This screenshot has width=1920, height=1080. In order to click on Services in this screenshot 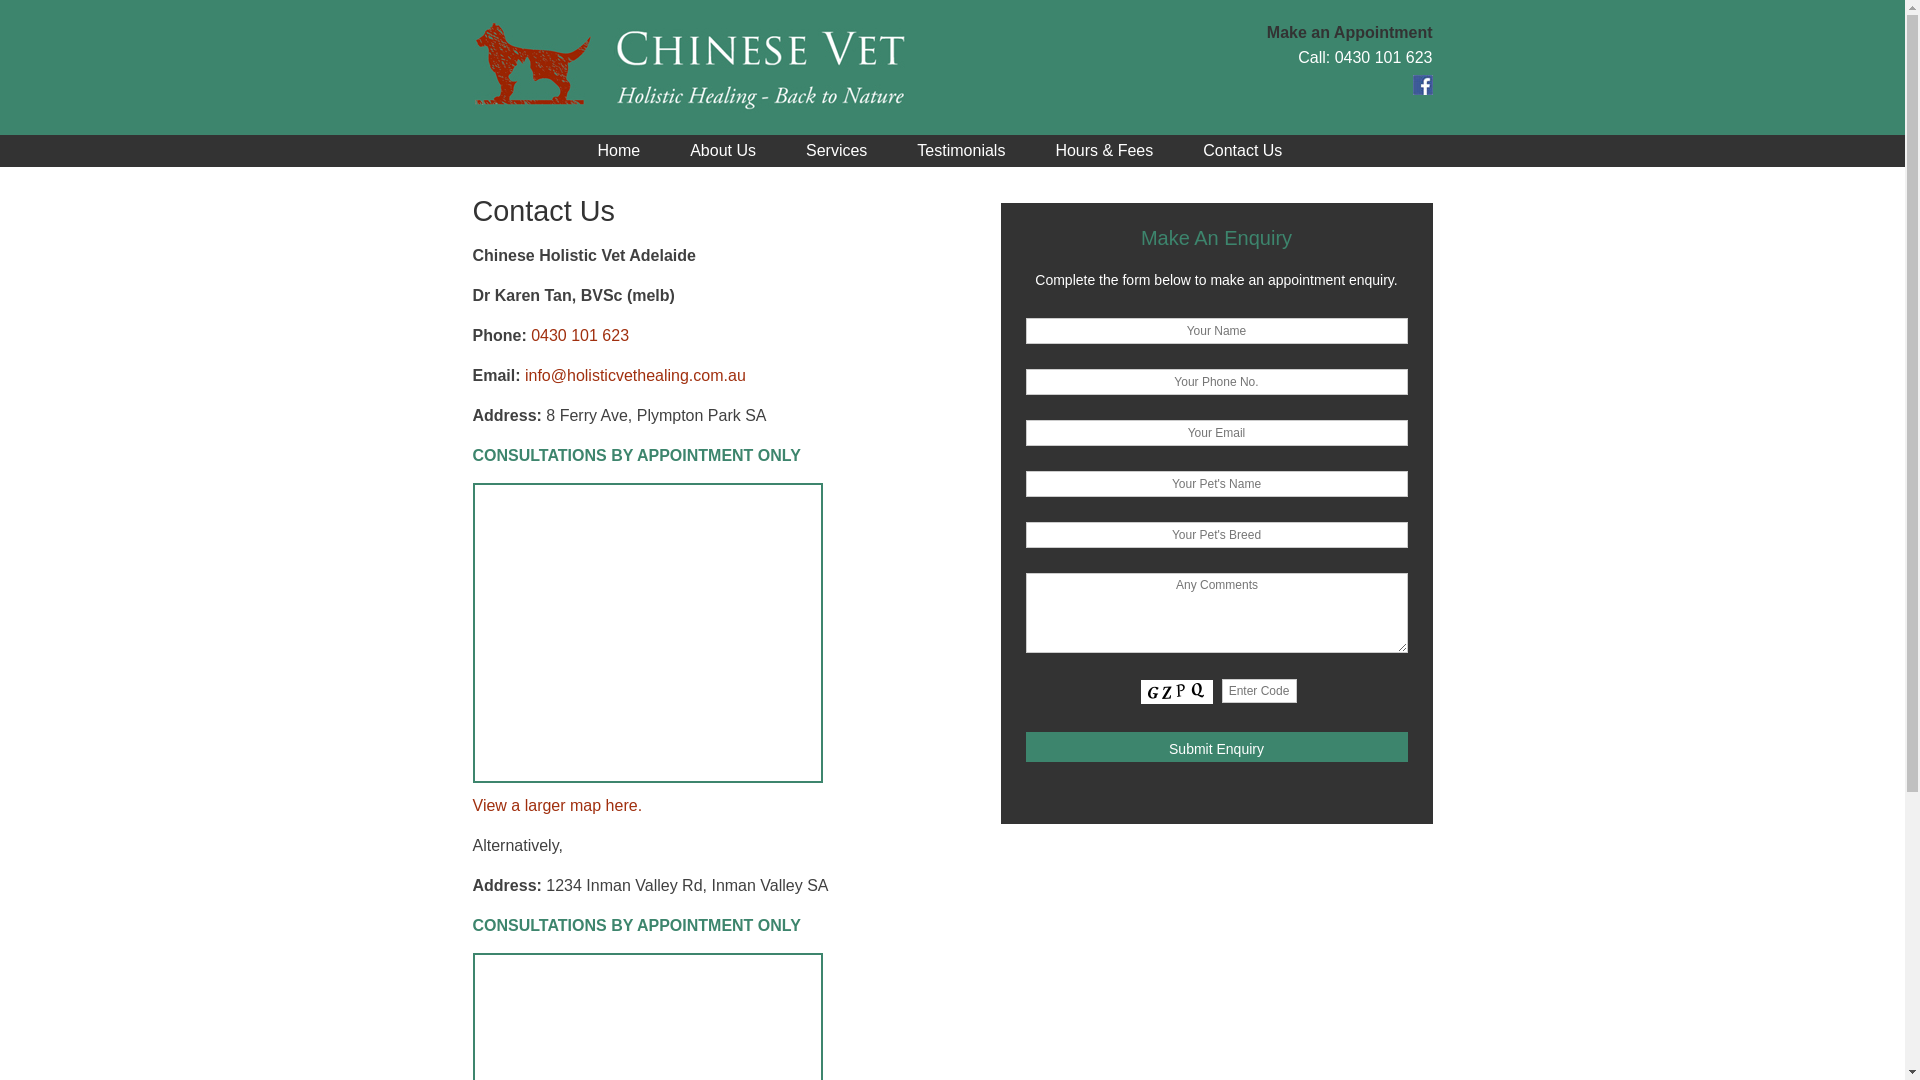, I will do `click(836, 150)`.